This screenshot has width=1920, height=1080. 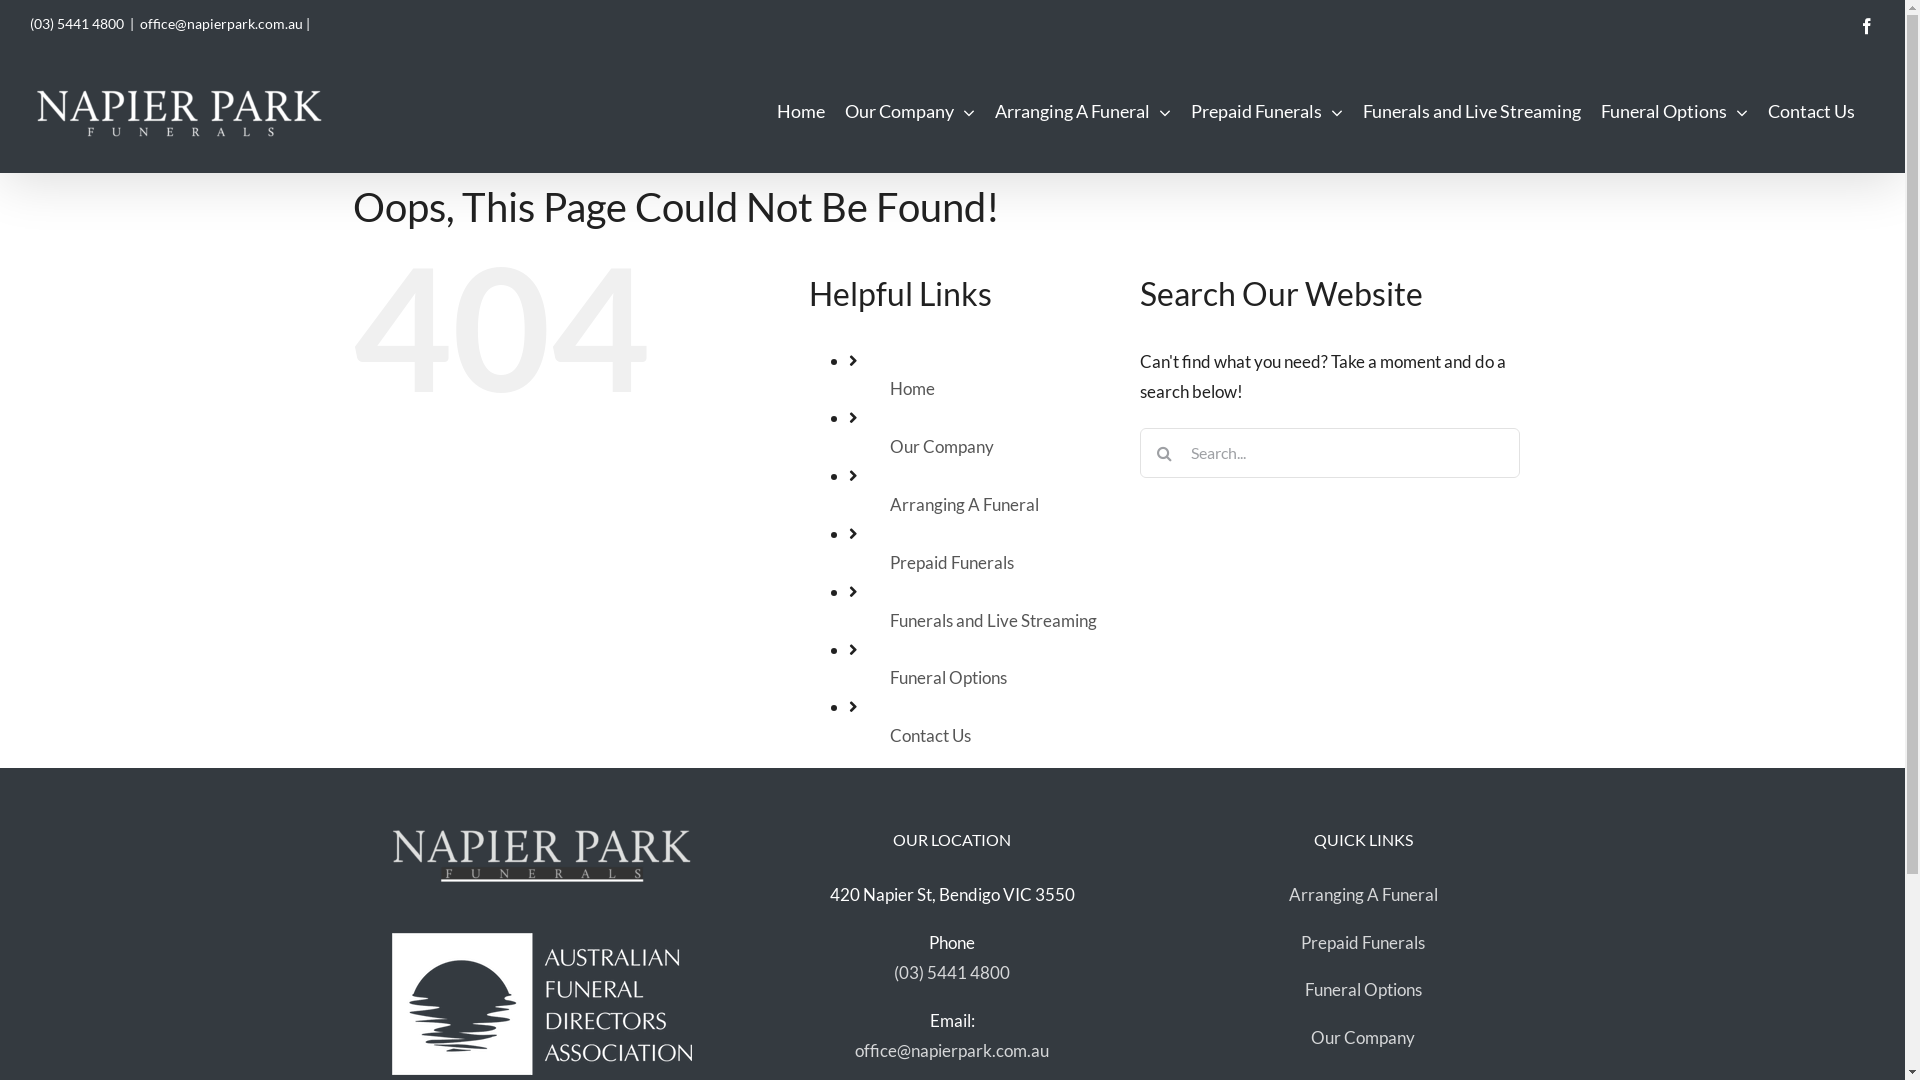 What do you see at coordinates (1363, 1038) in the screenshot?
I see `Our Company` at bounding box center [1363, 1038].